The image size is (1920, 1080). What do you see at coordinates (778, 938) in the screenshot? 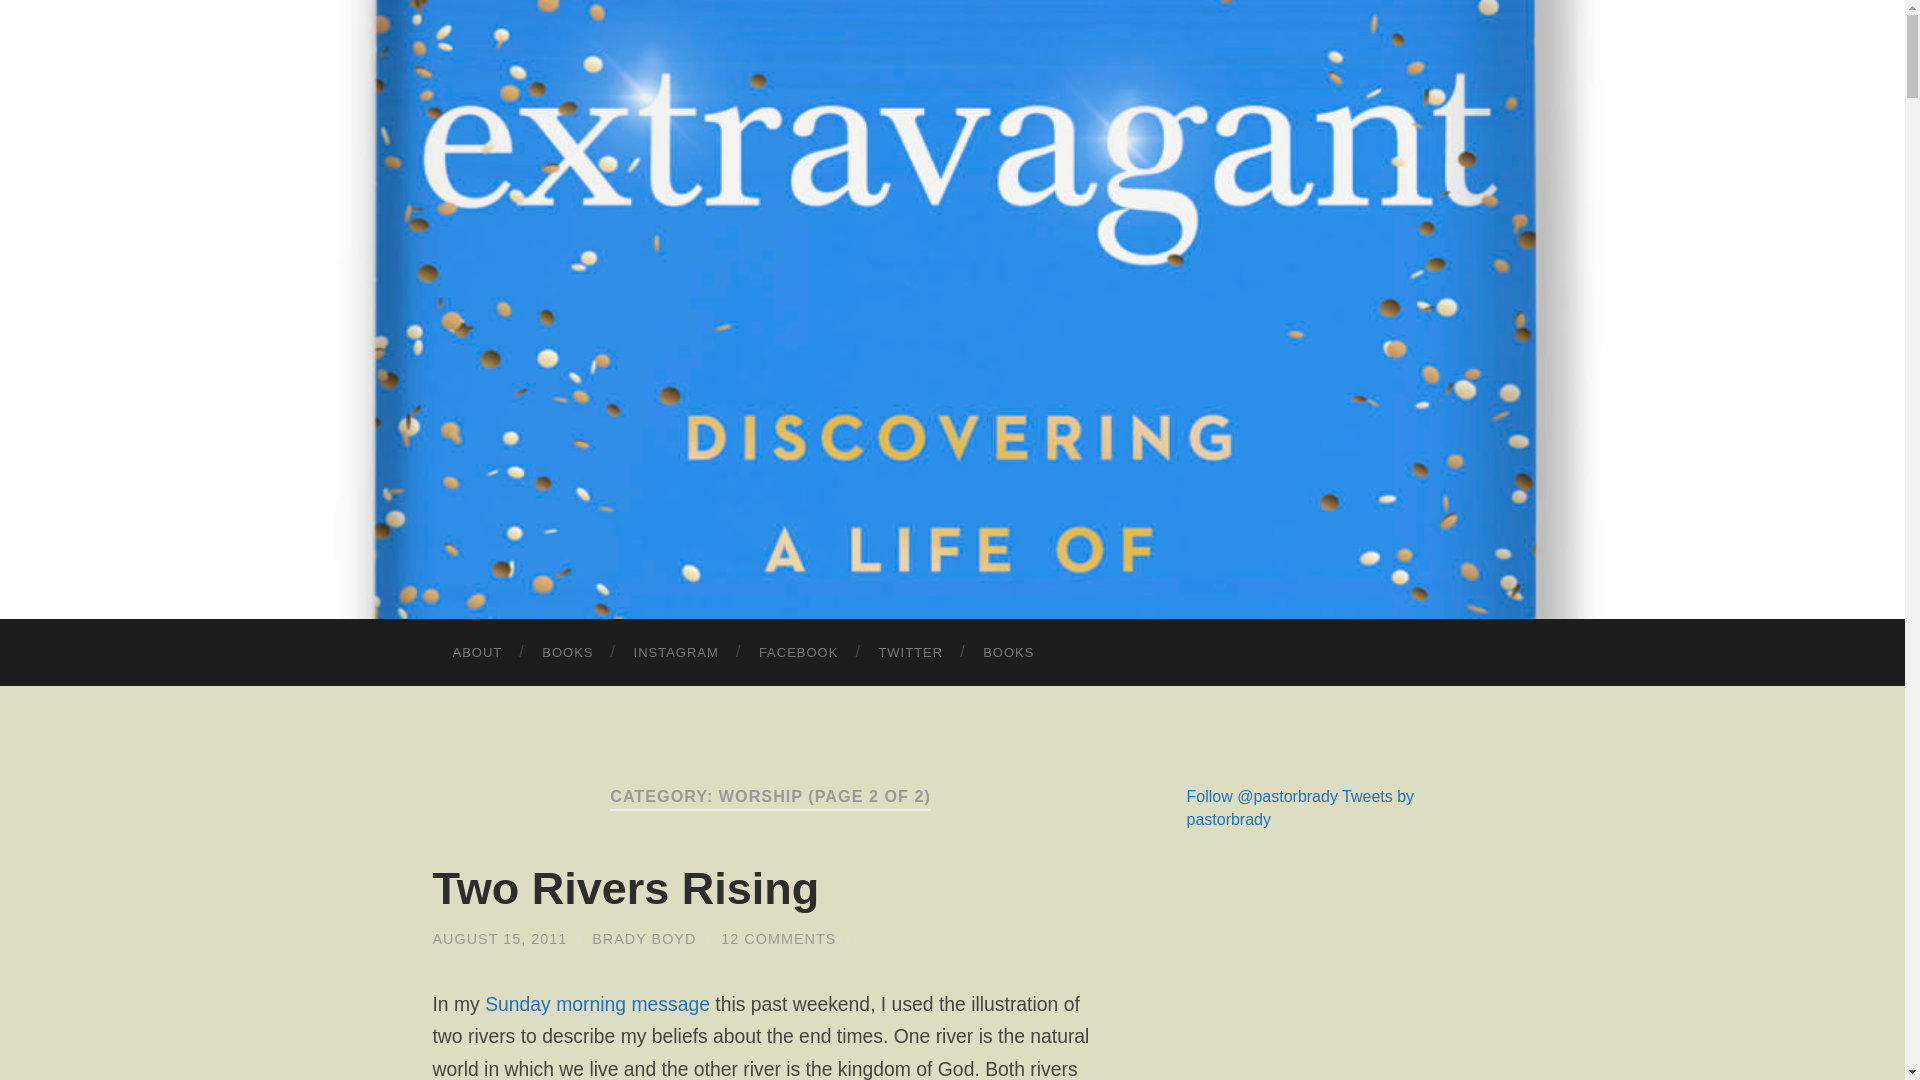
I see `12 COMMENTS` at bounding box center [778, 938].